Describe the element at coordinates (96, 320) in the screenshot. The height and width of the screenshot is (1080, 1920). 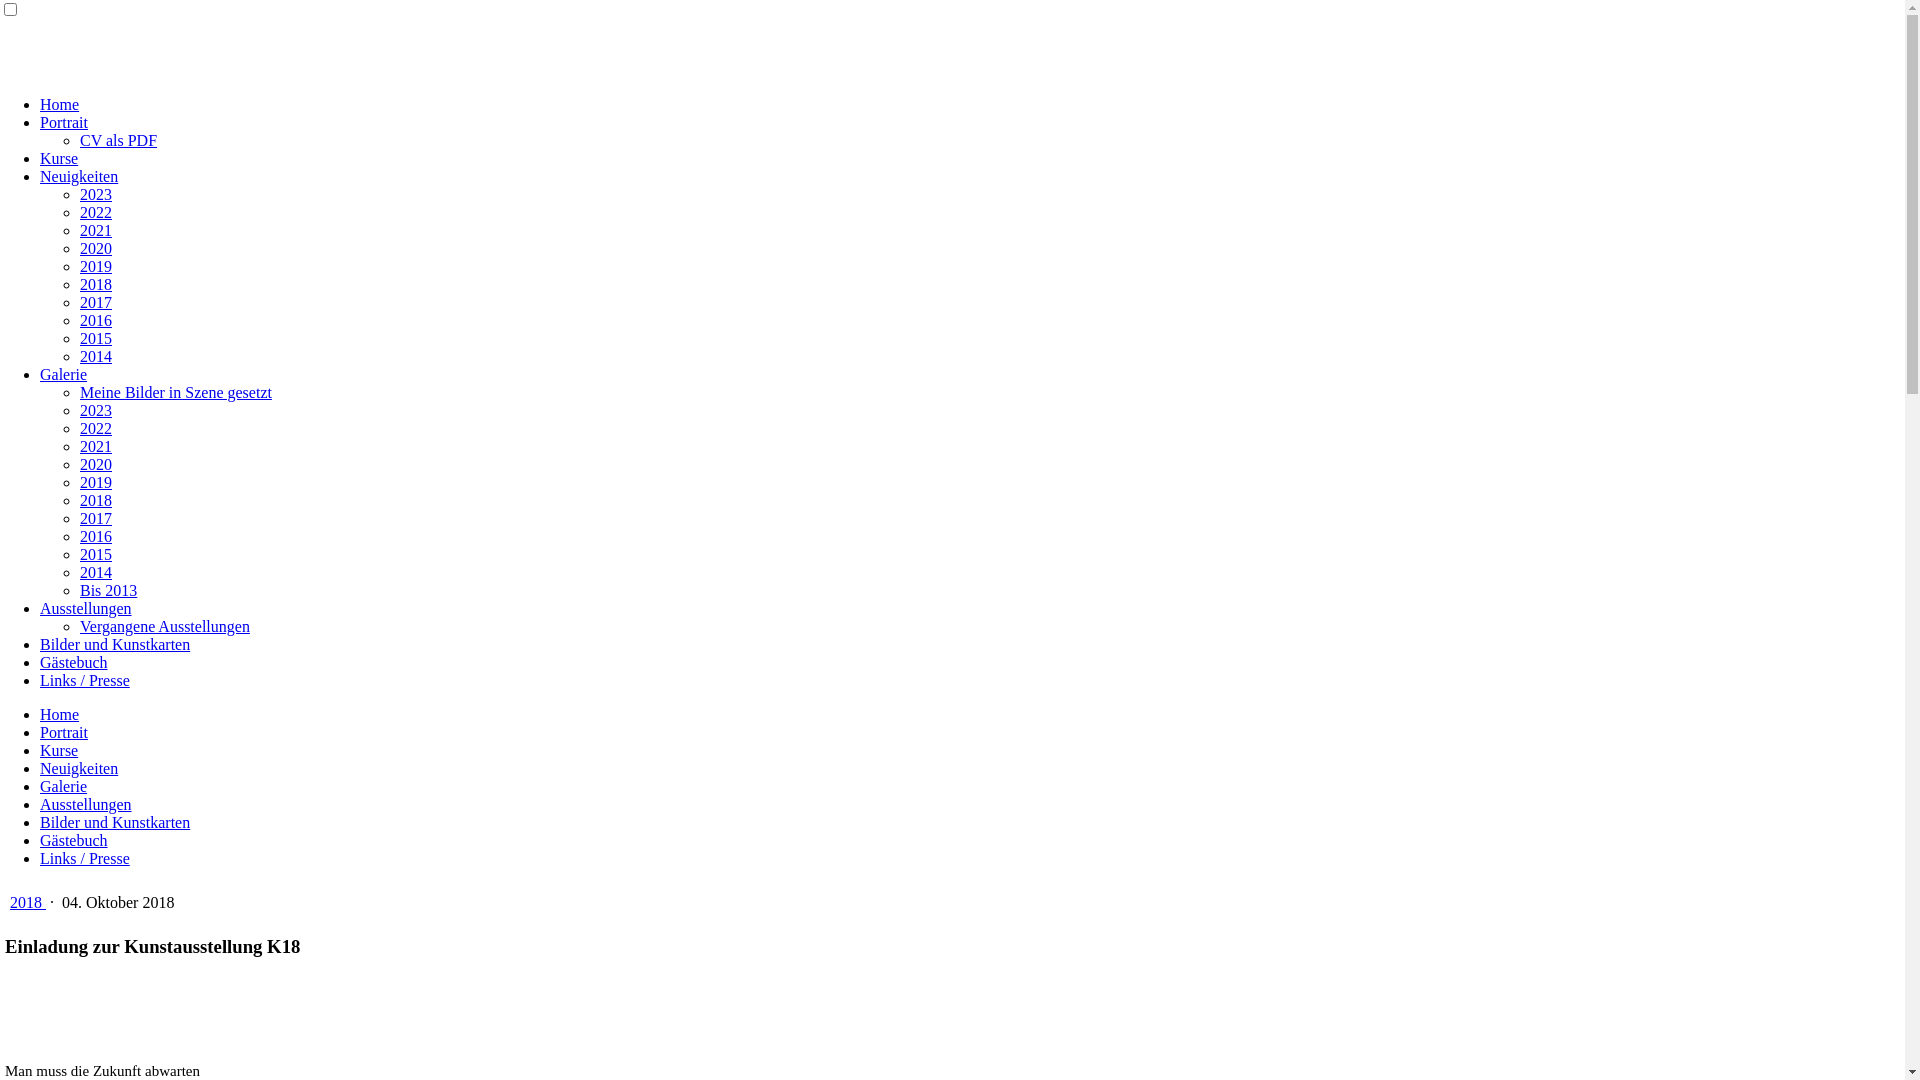
I see `2016` at that location.